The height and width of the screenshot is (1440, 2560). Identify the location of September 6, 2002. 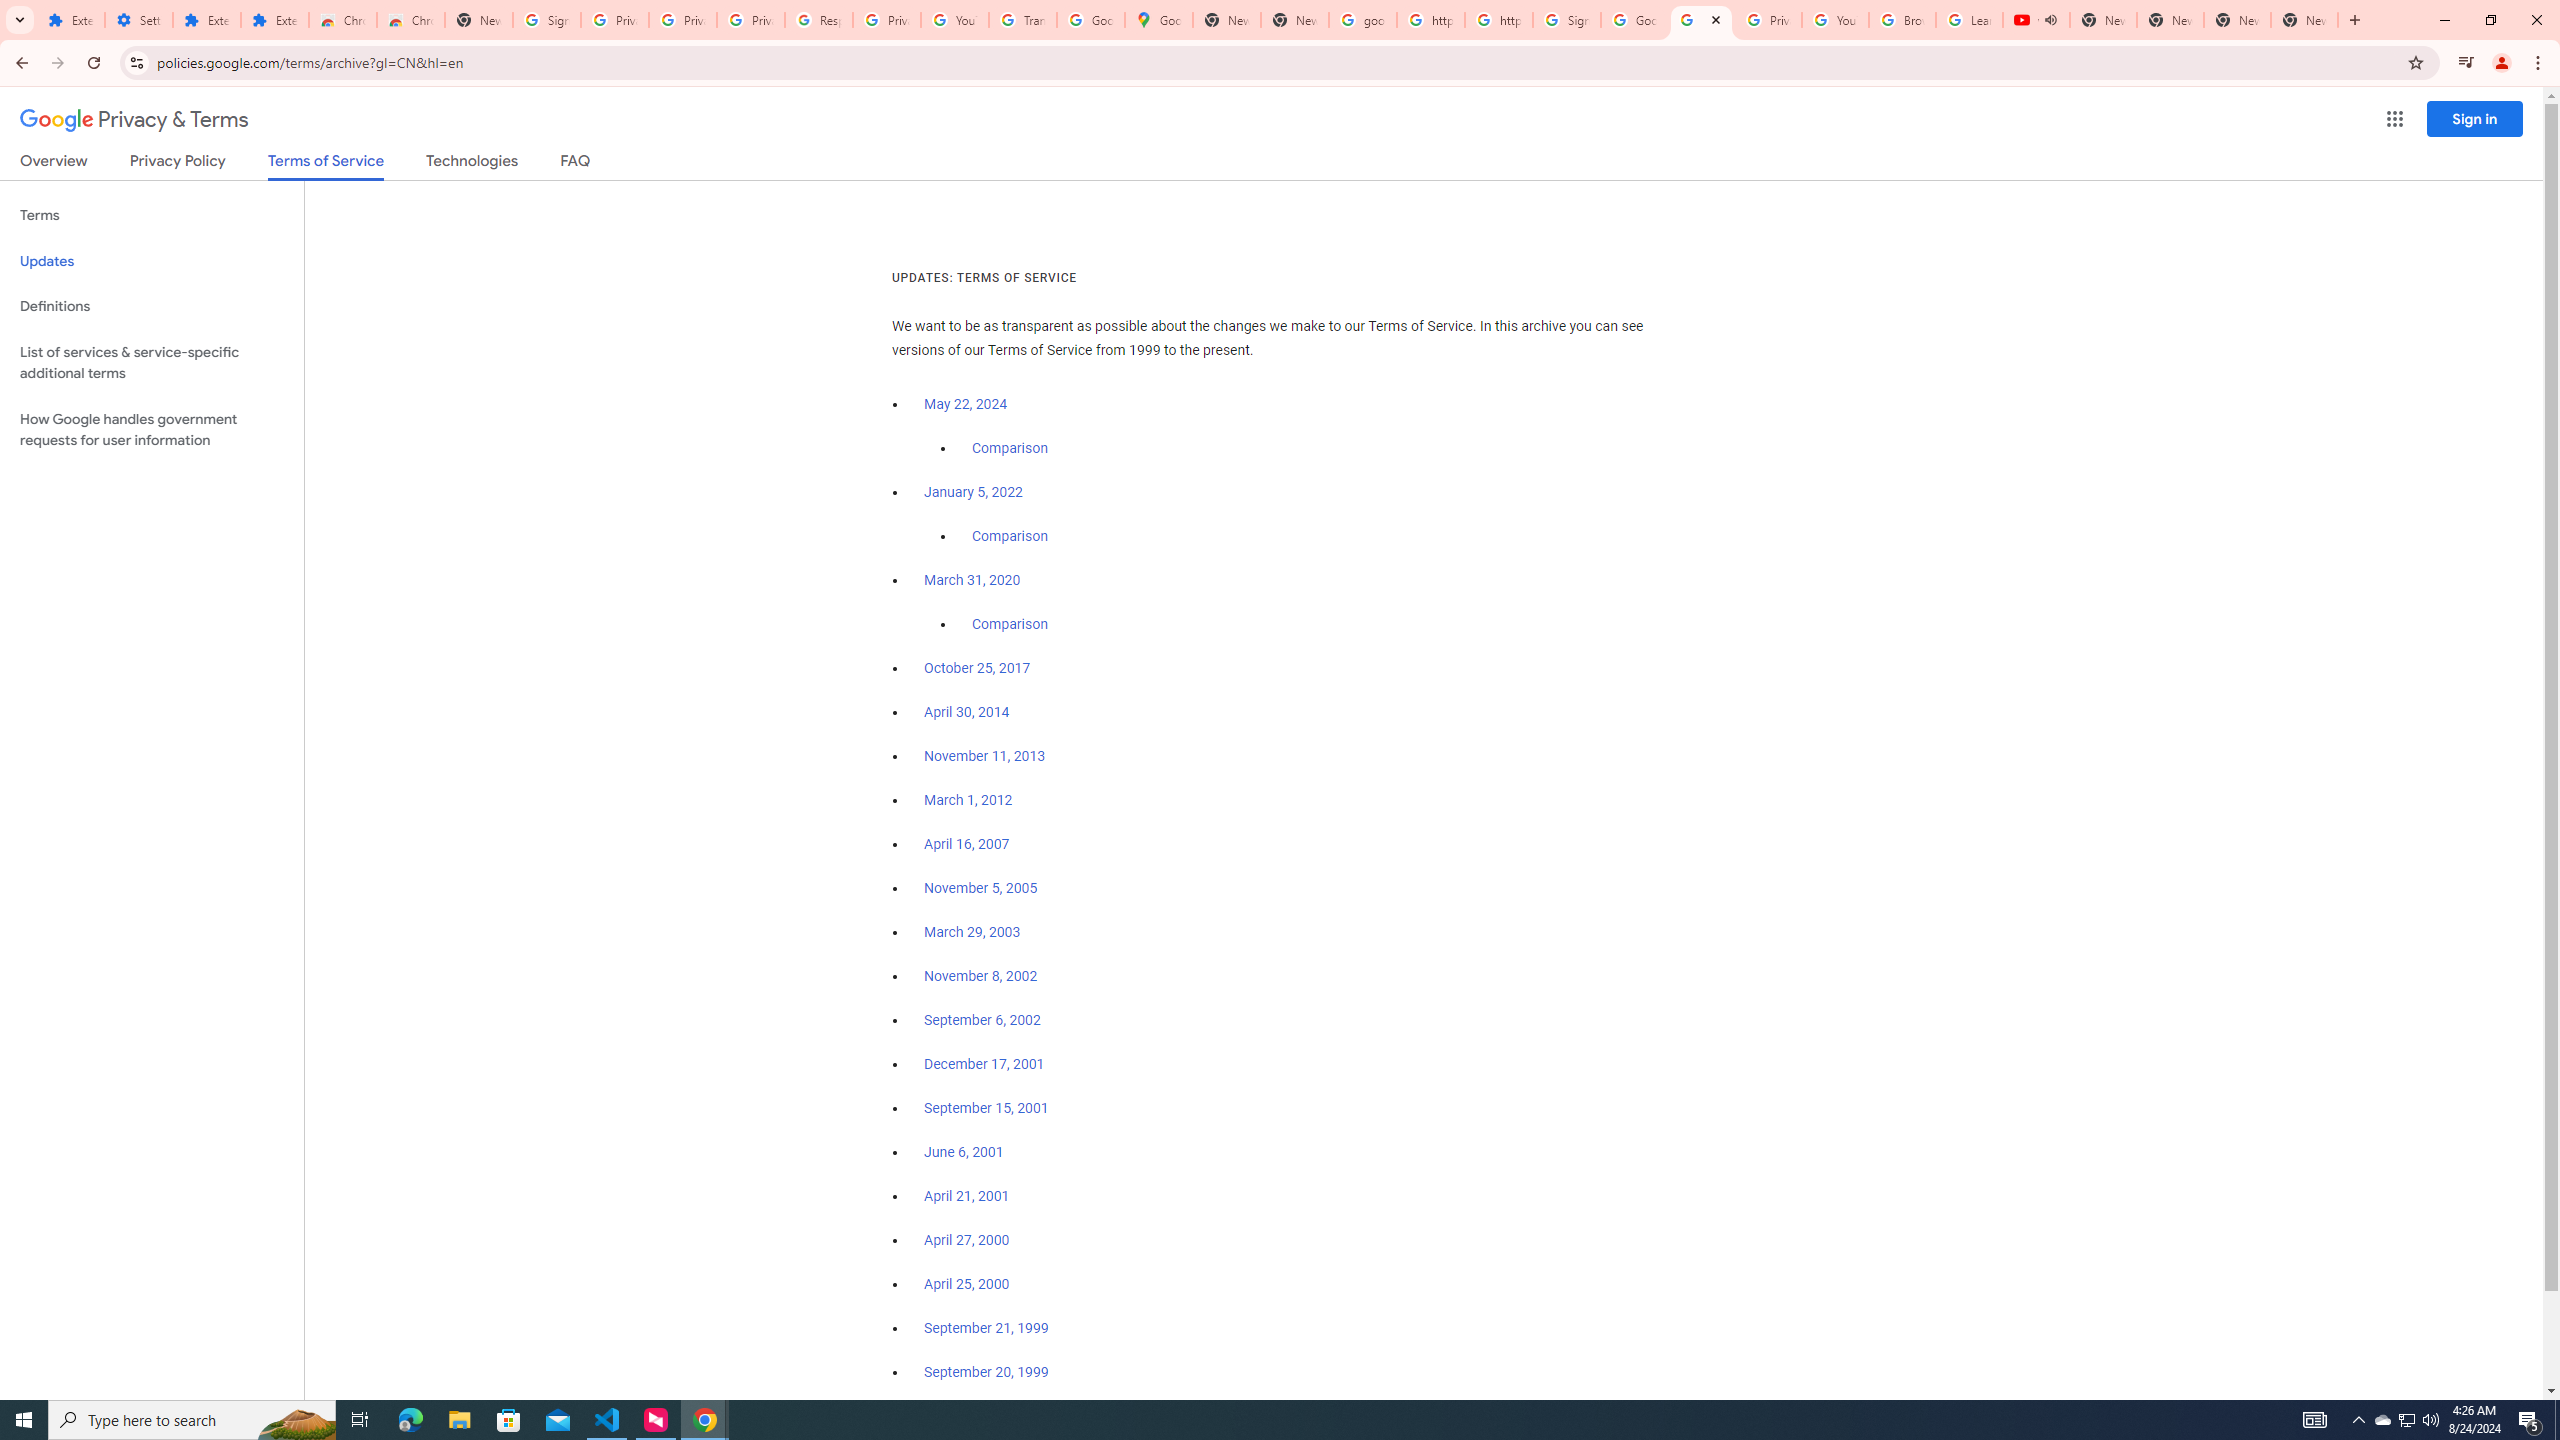
(982, 1020).